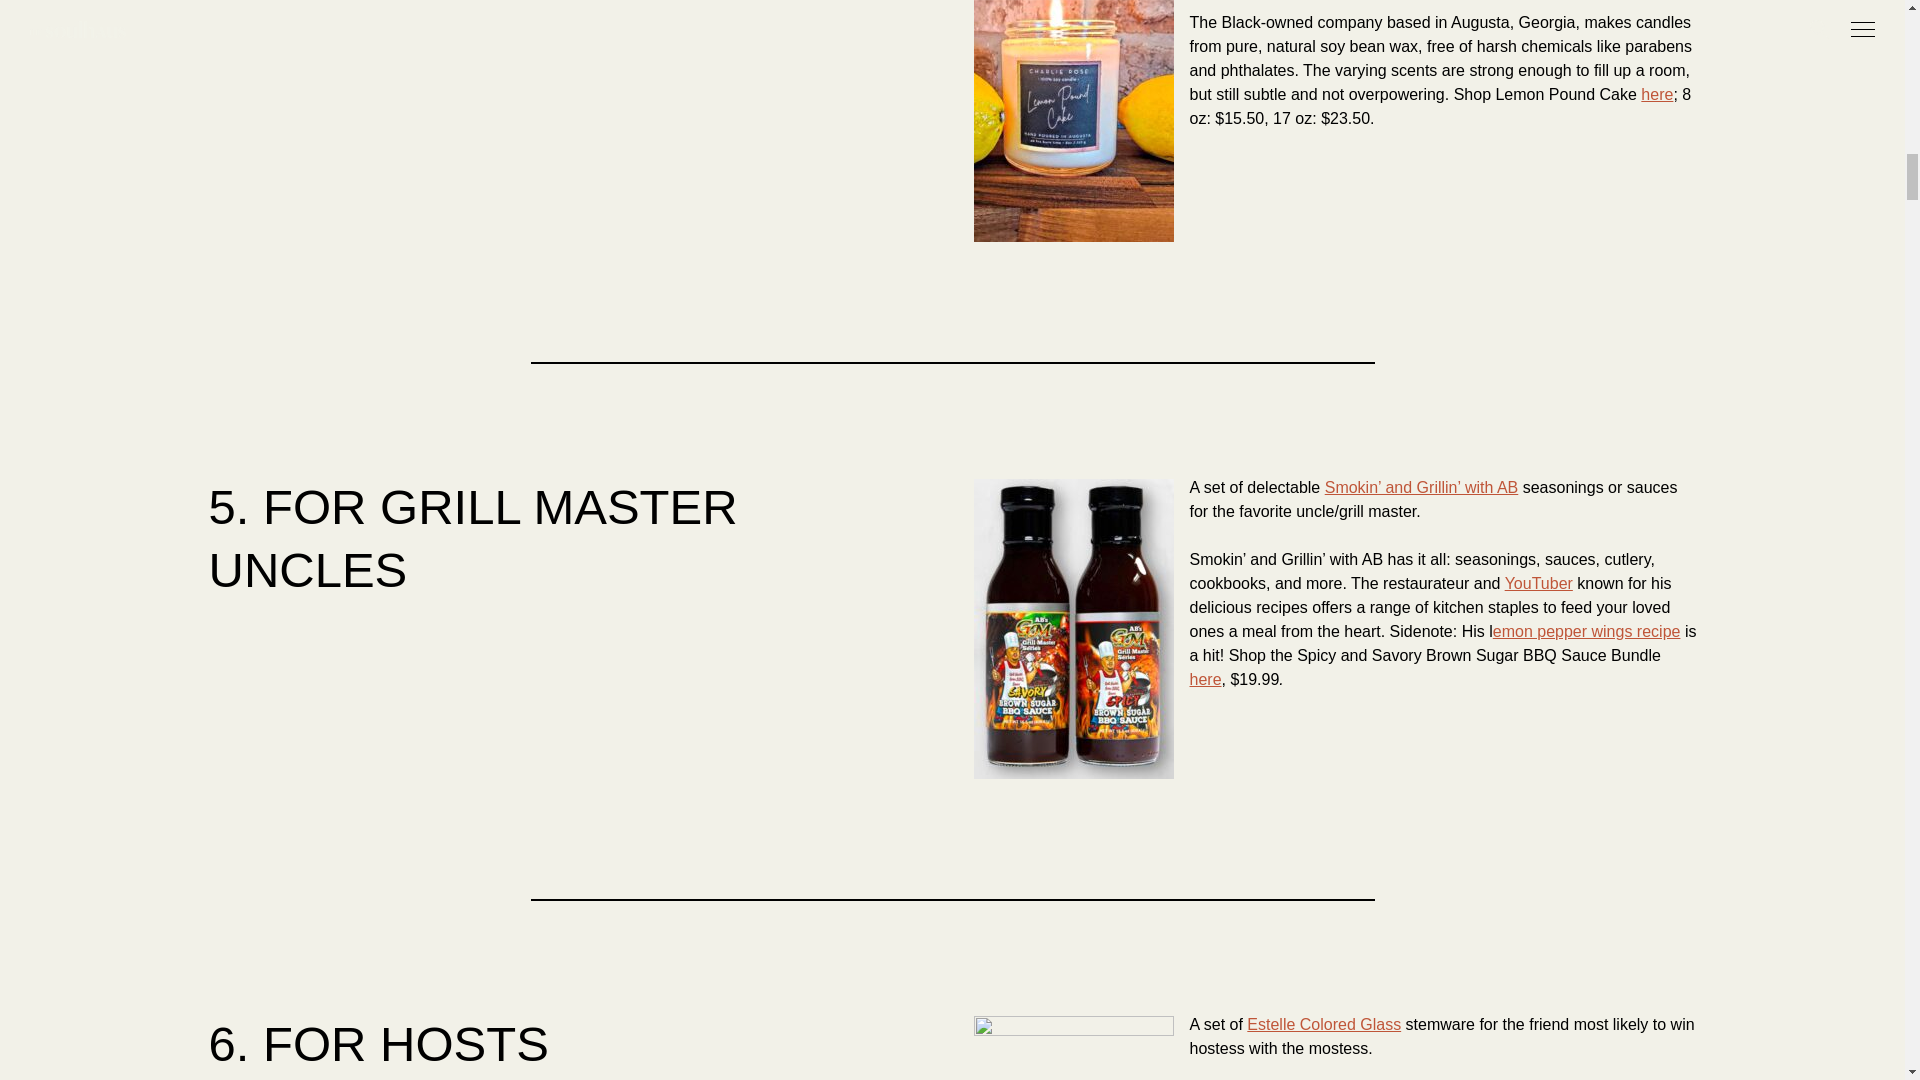  I want to click on here, so click(1206, 678).